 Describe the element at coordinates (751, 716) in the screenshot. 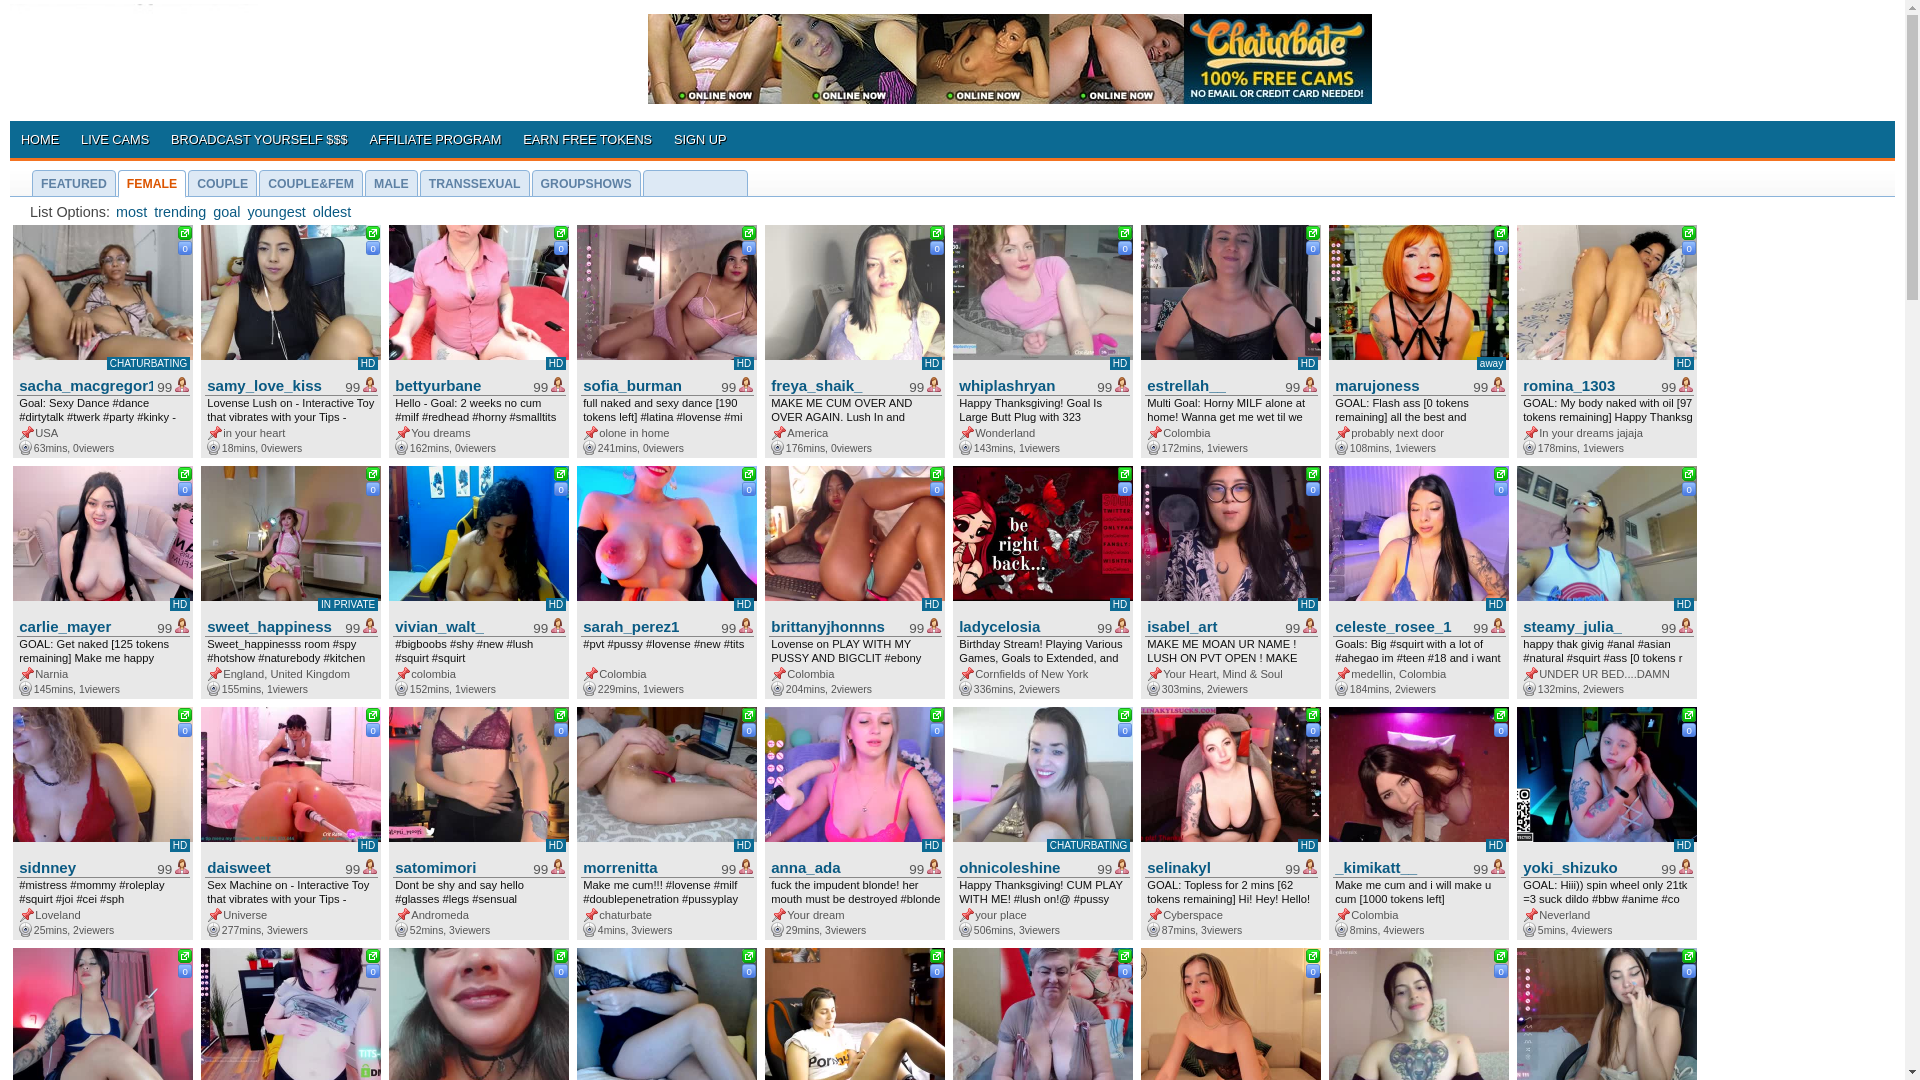

I see `Open morrenitta in a popup window` at that location.